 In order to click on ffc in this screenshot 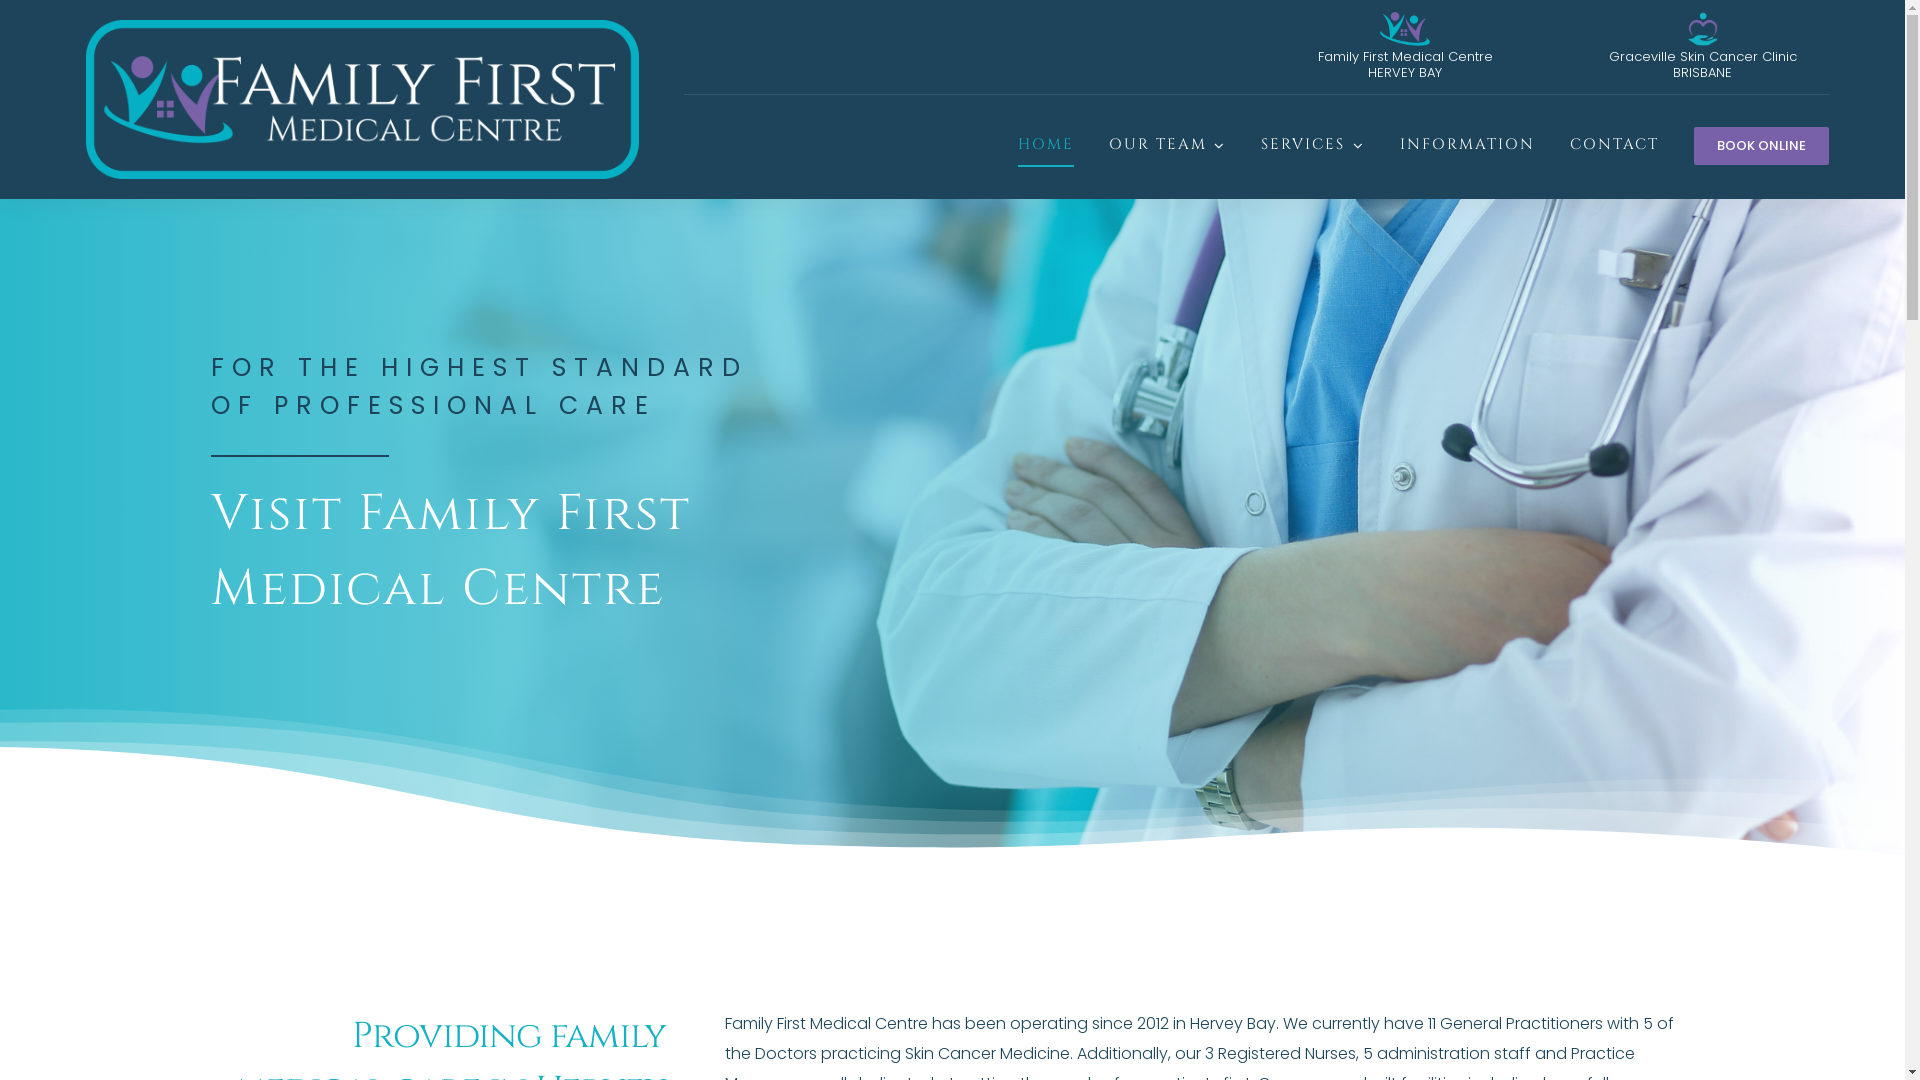, I will do `click(1405, 29)`.